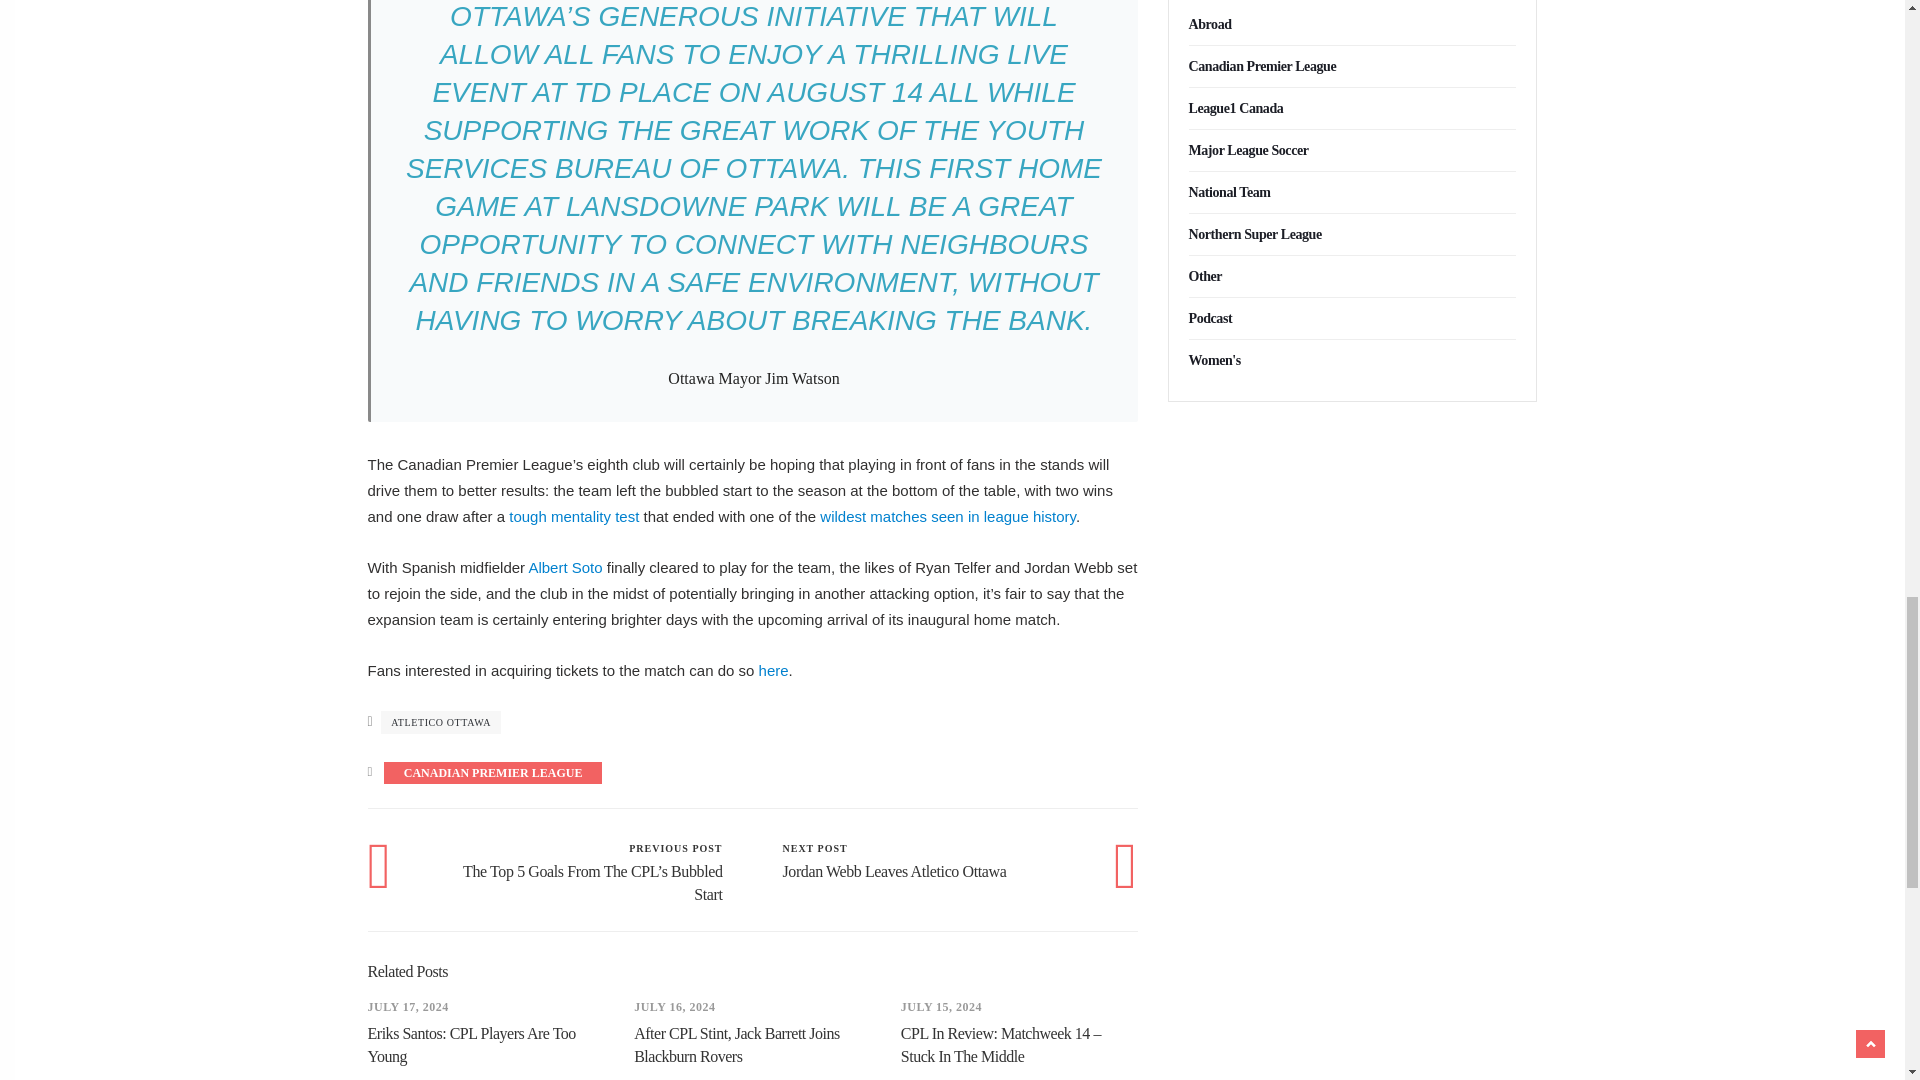 The width and height of the screenshot is (1920, 1080). I want to click on CANADIAN PREMIER LEAGUE, so click(736, 1044).